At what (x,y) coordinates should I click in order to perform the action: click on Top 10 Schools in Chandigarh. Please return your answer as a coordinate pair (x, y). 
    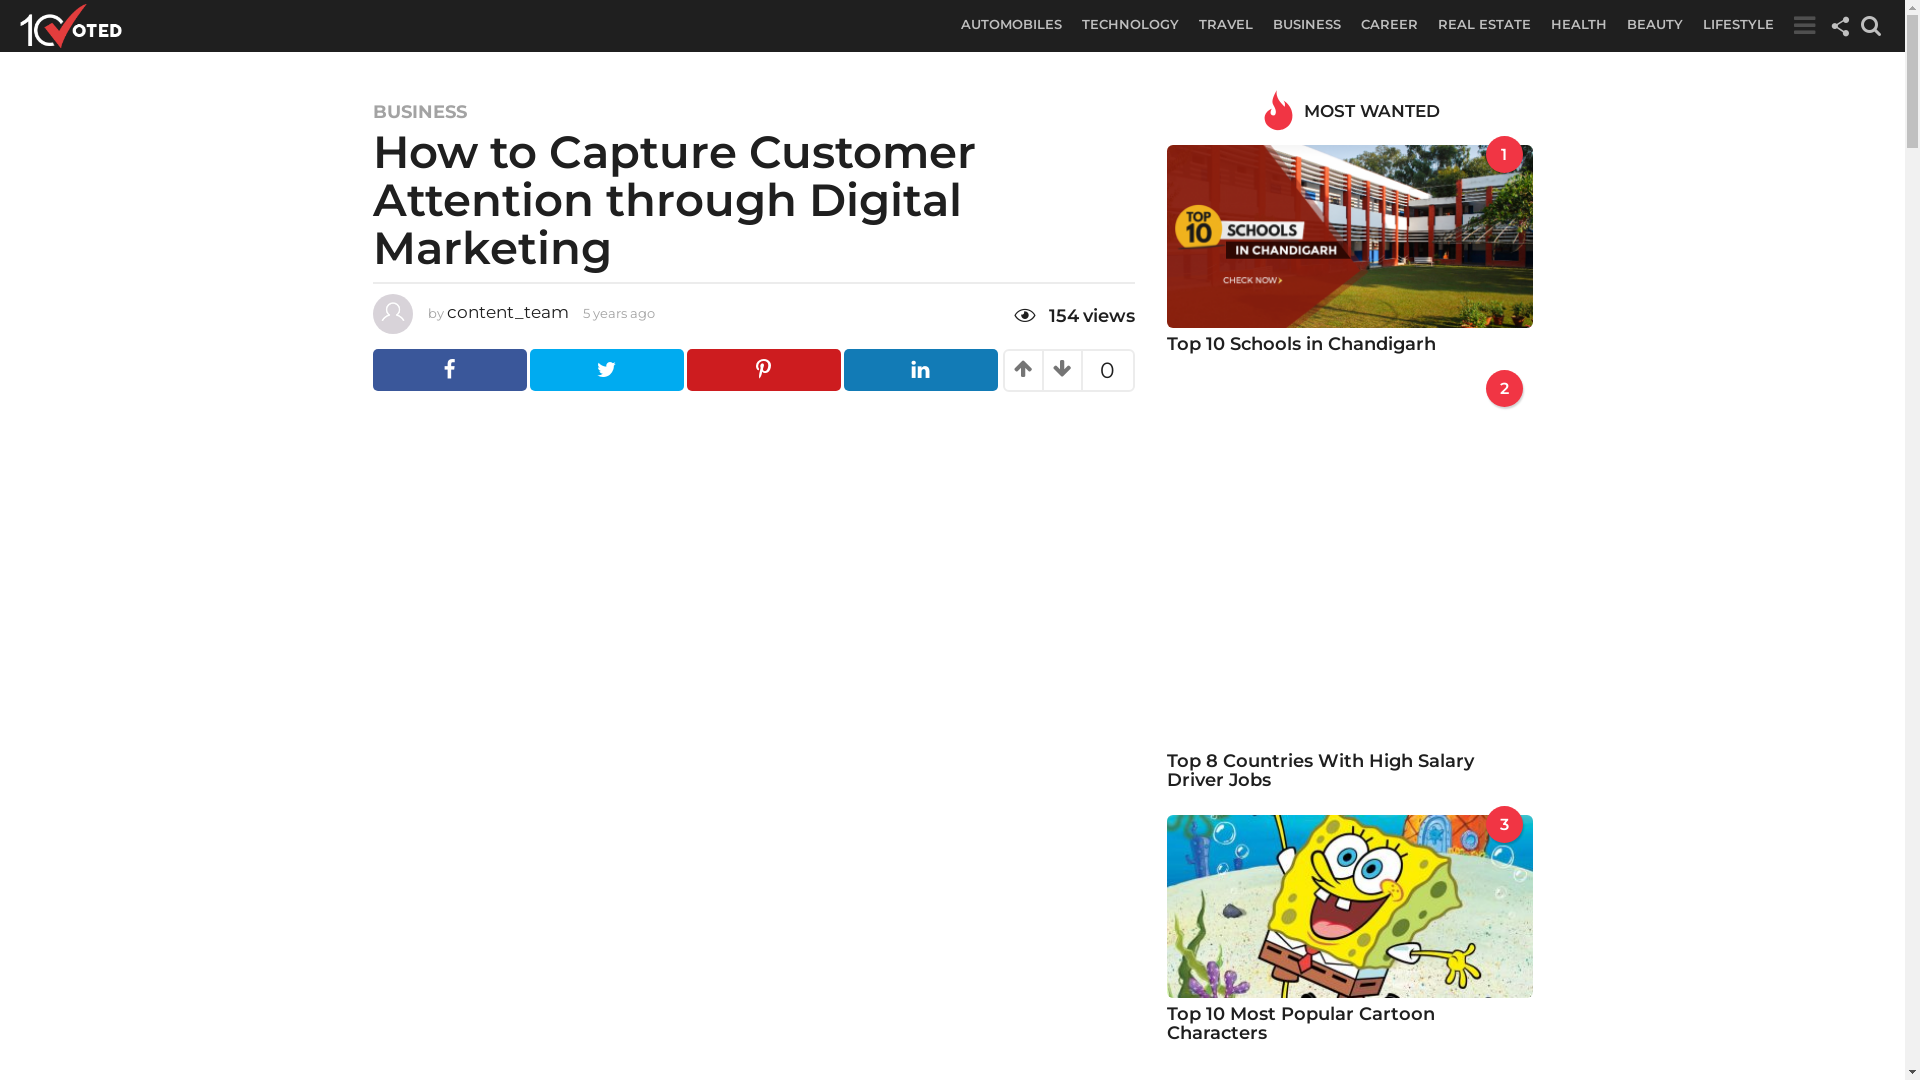
    Looking at the image, I should click on (1350, 236).